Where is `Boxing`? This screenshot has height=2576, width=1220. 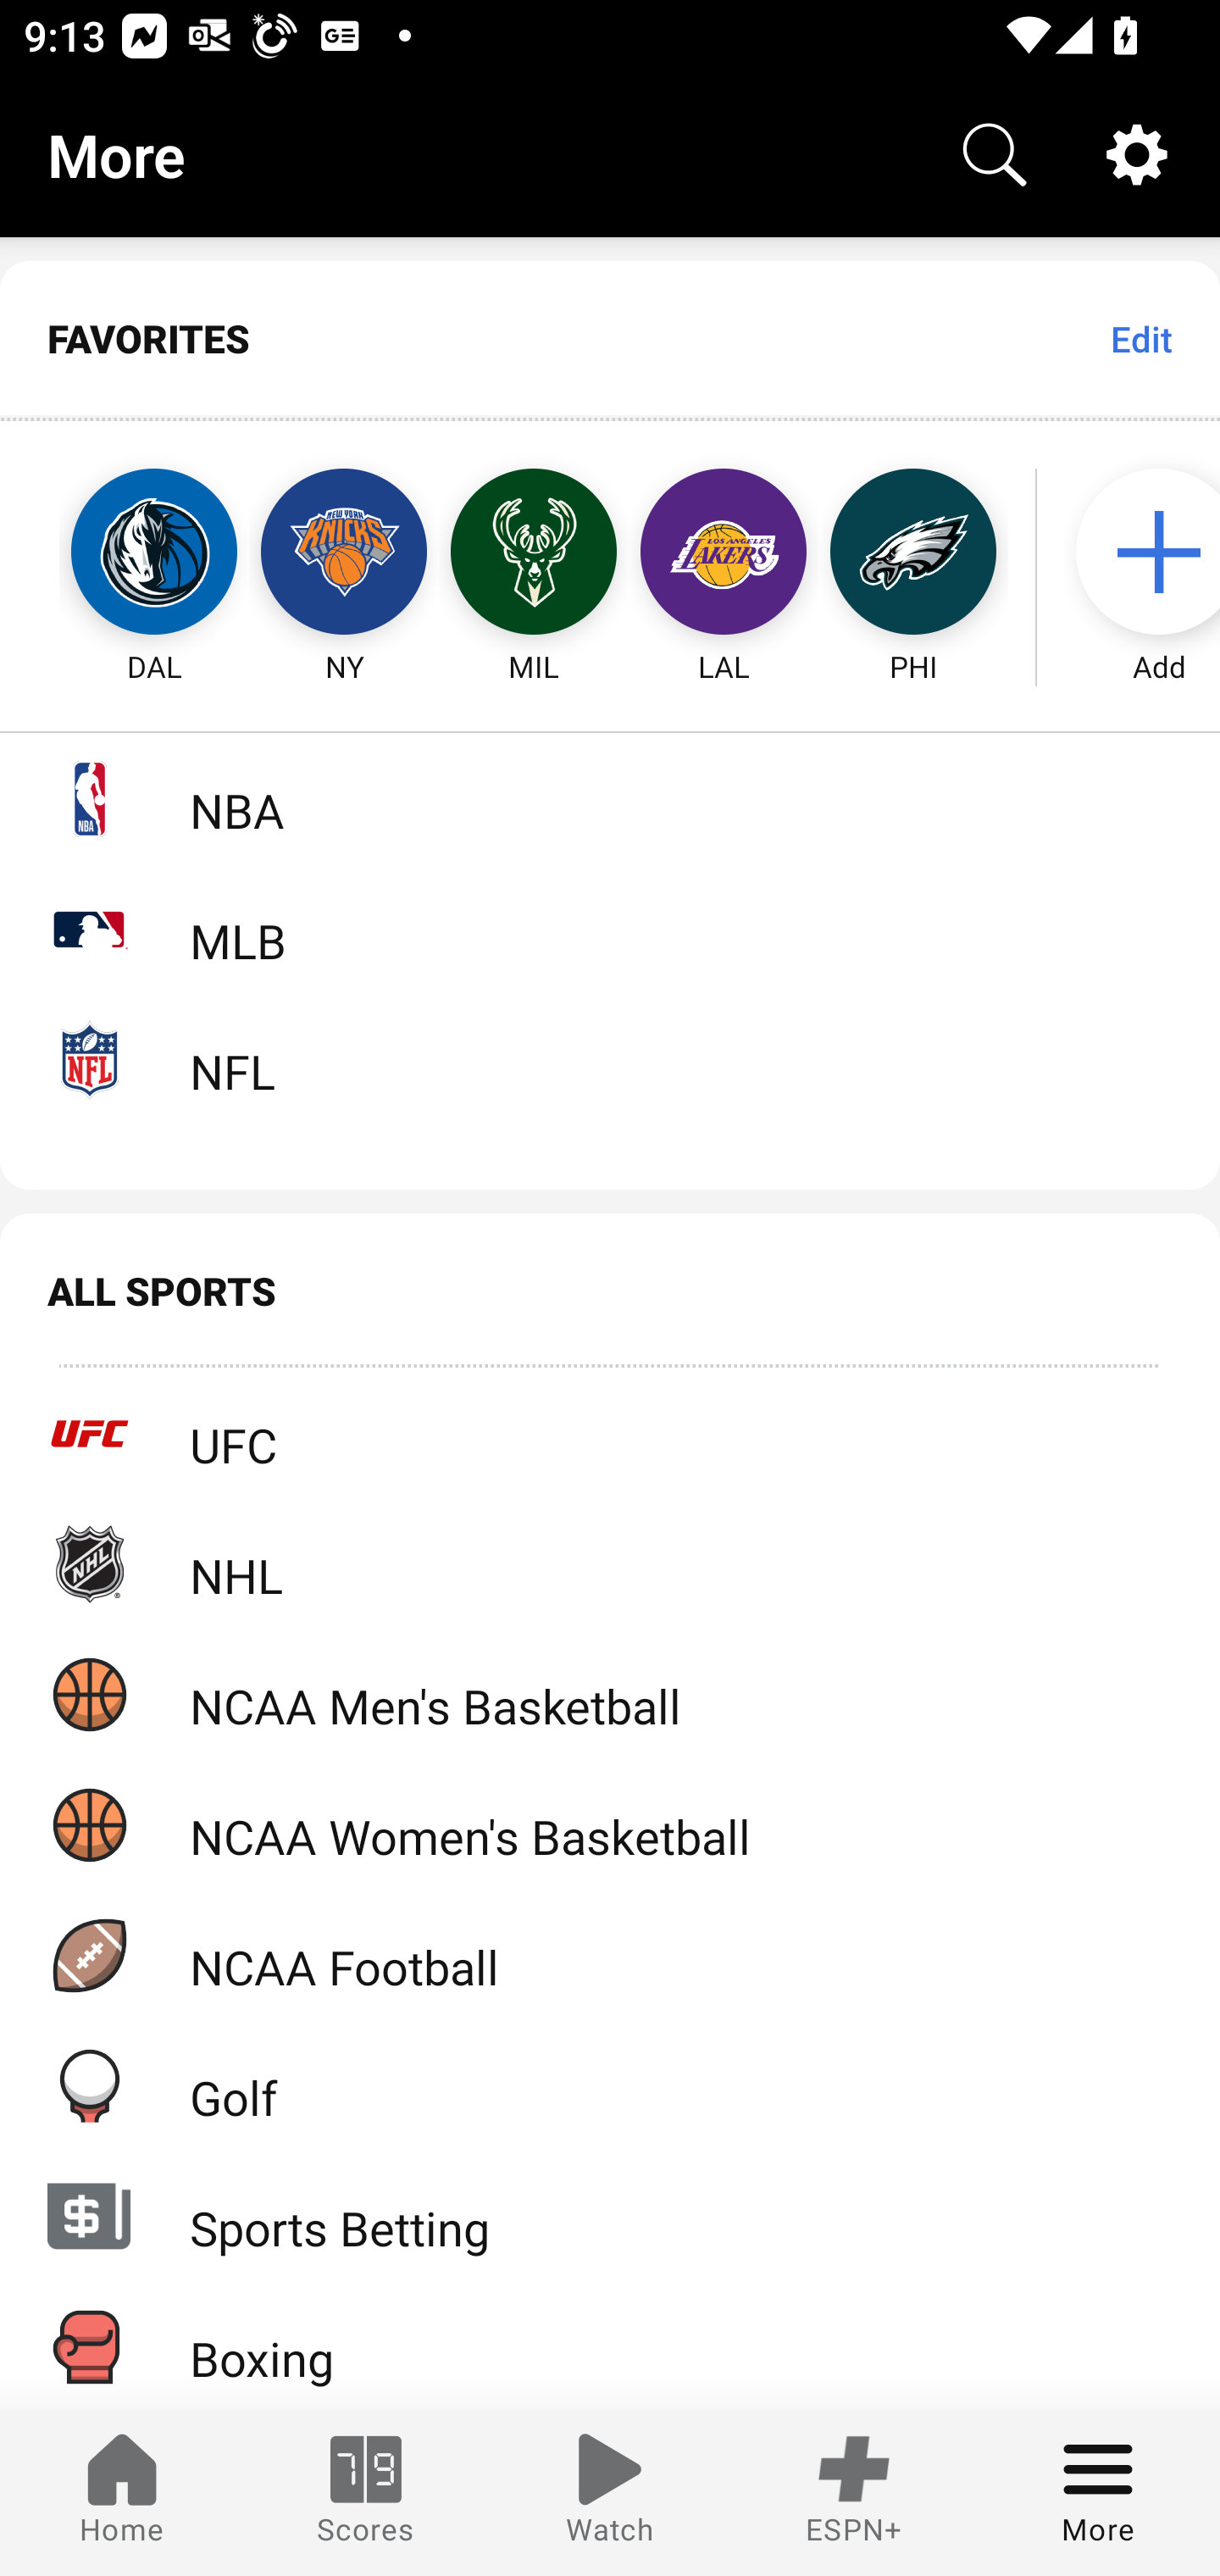
Boxing is located at coordinates (610, 2346).